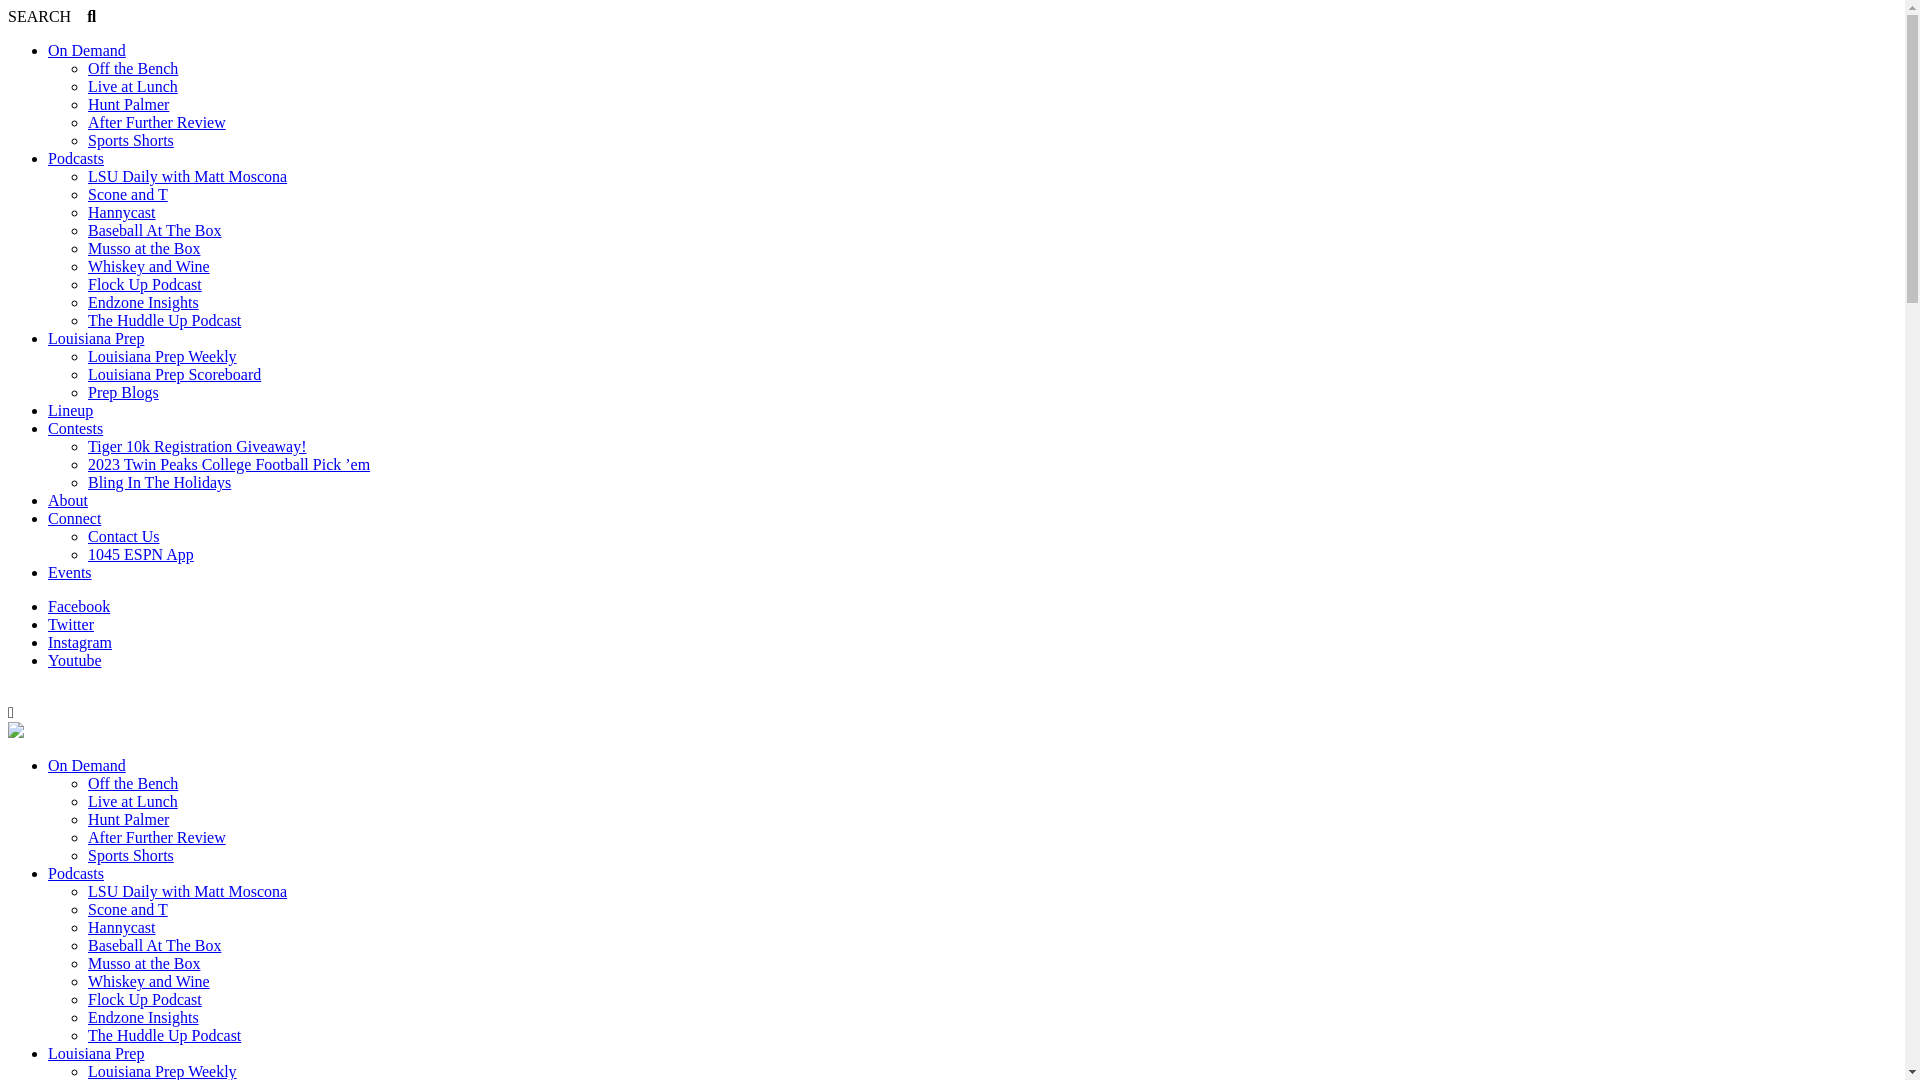 This screenshot has width=1920, height=1080. What do you see at coordinates (124, 536) in the screenshot?
I see `Contact Us` at bounding box center [124, 536].